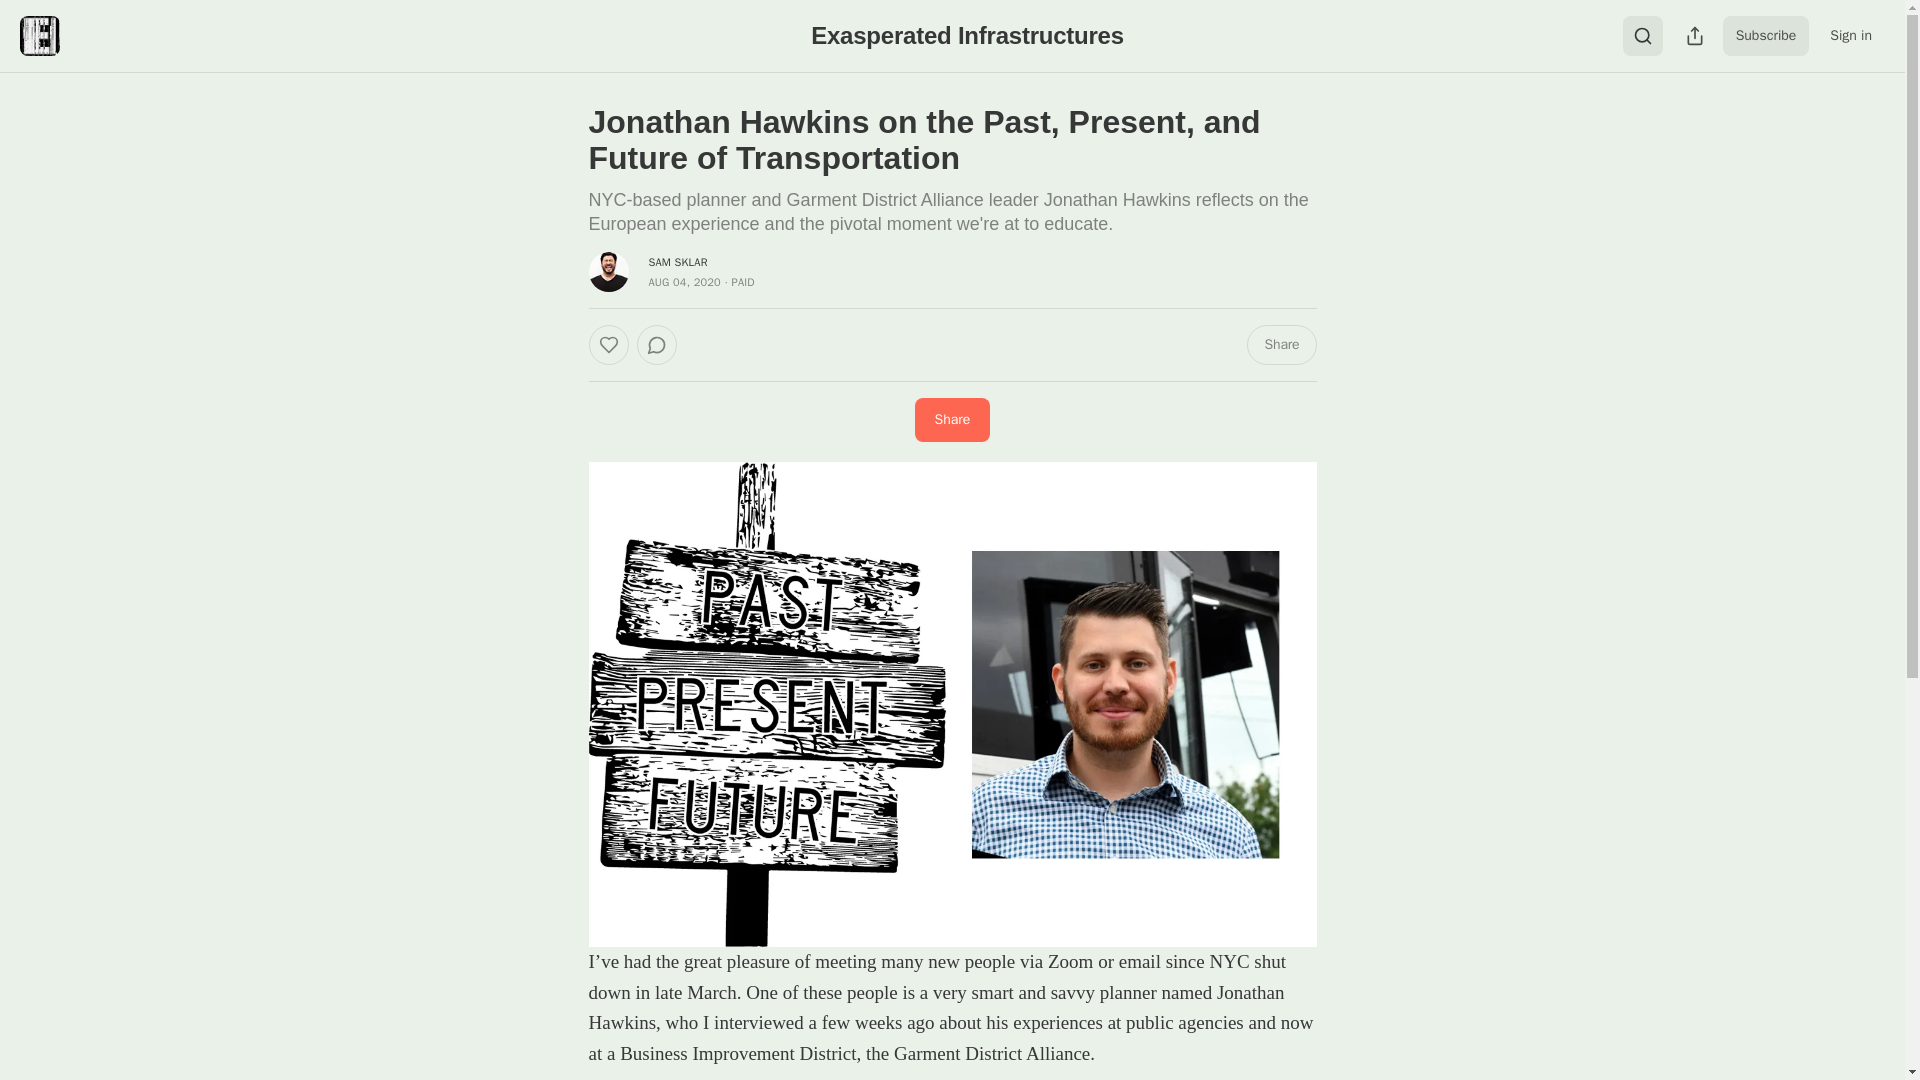  What do you see at coordinates (1766, 36) in the screenshot?
I see `Subscribe` at bounding box center [1766, 36].